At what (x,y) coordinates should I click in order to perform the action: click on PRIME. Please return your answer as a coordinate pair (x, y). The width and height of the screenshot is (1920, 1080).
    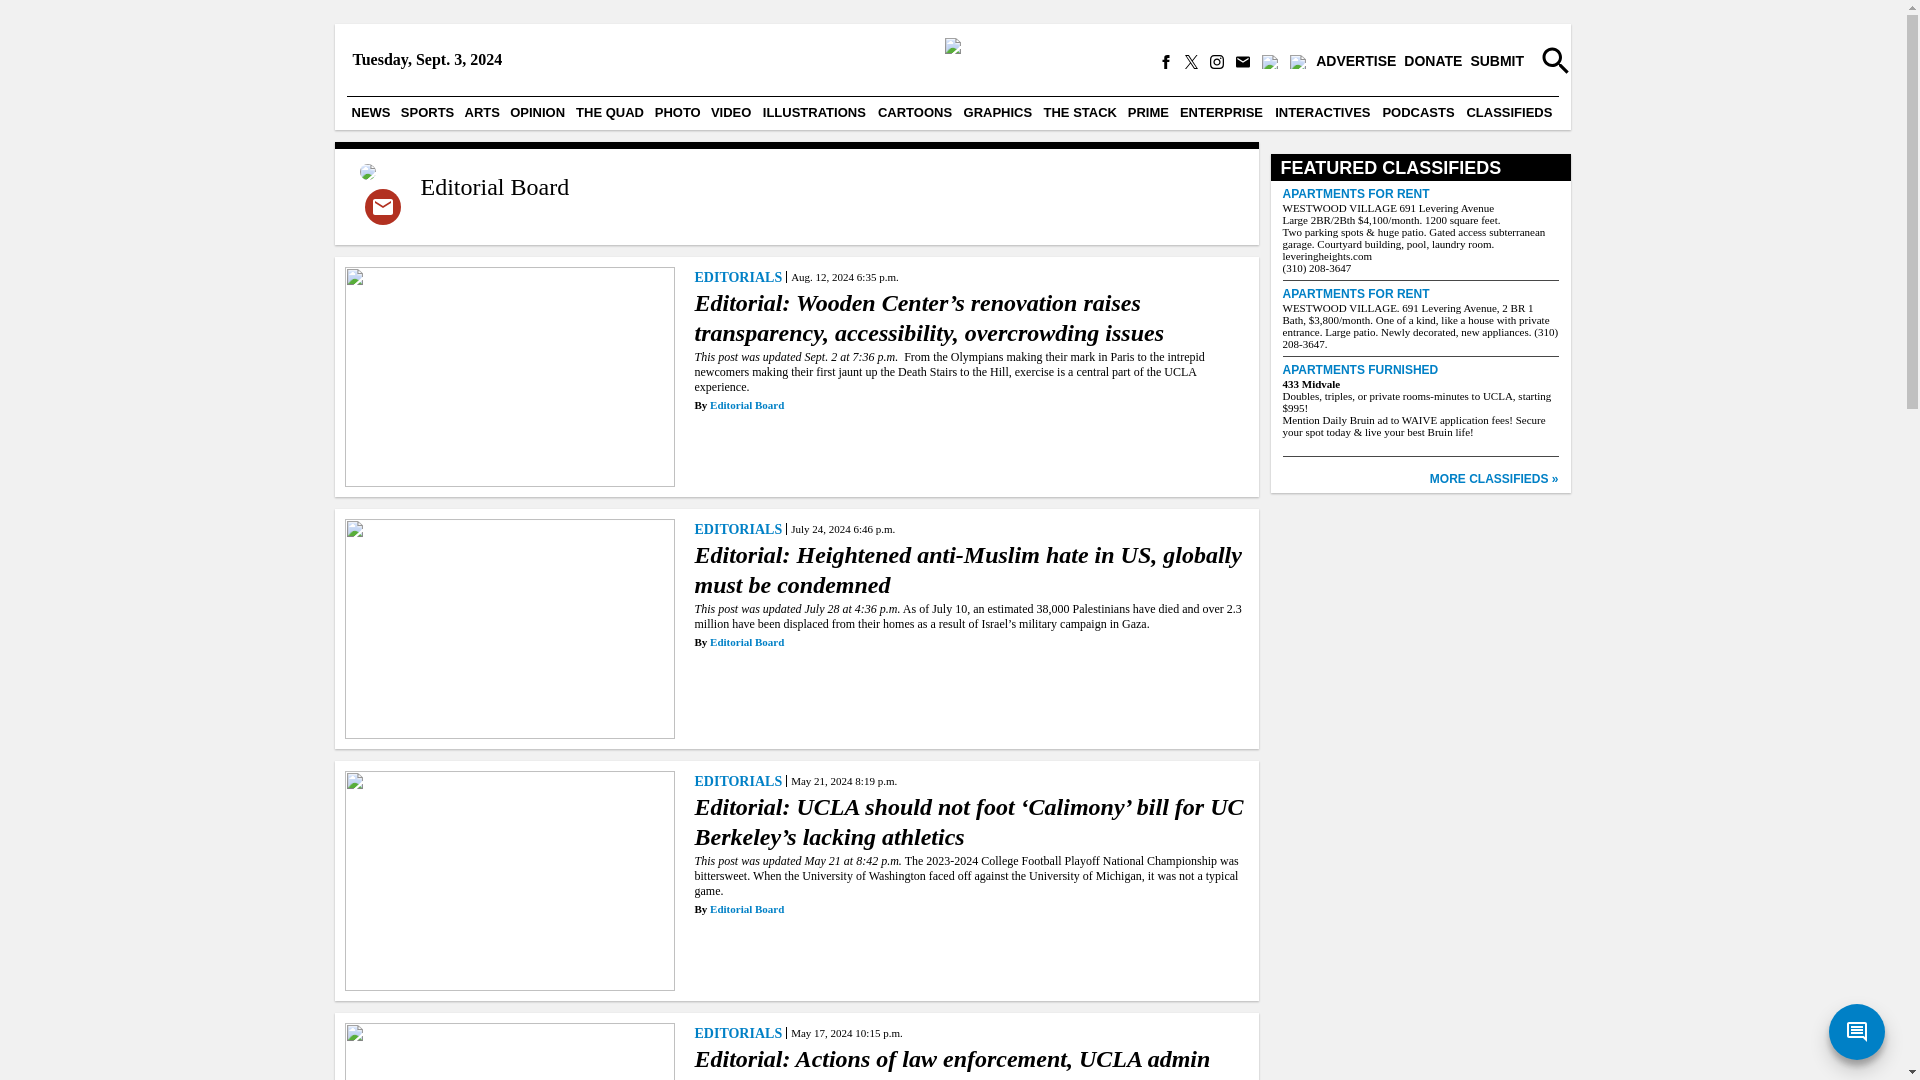
    Looking at the image, I should click on (1148, 112).